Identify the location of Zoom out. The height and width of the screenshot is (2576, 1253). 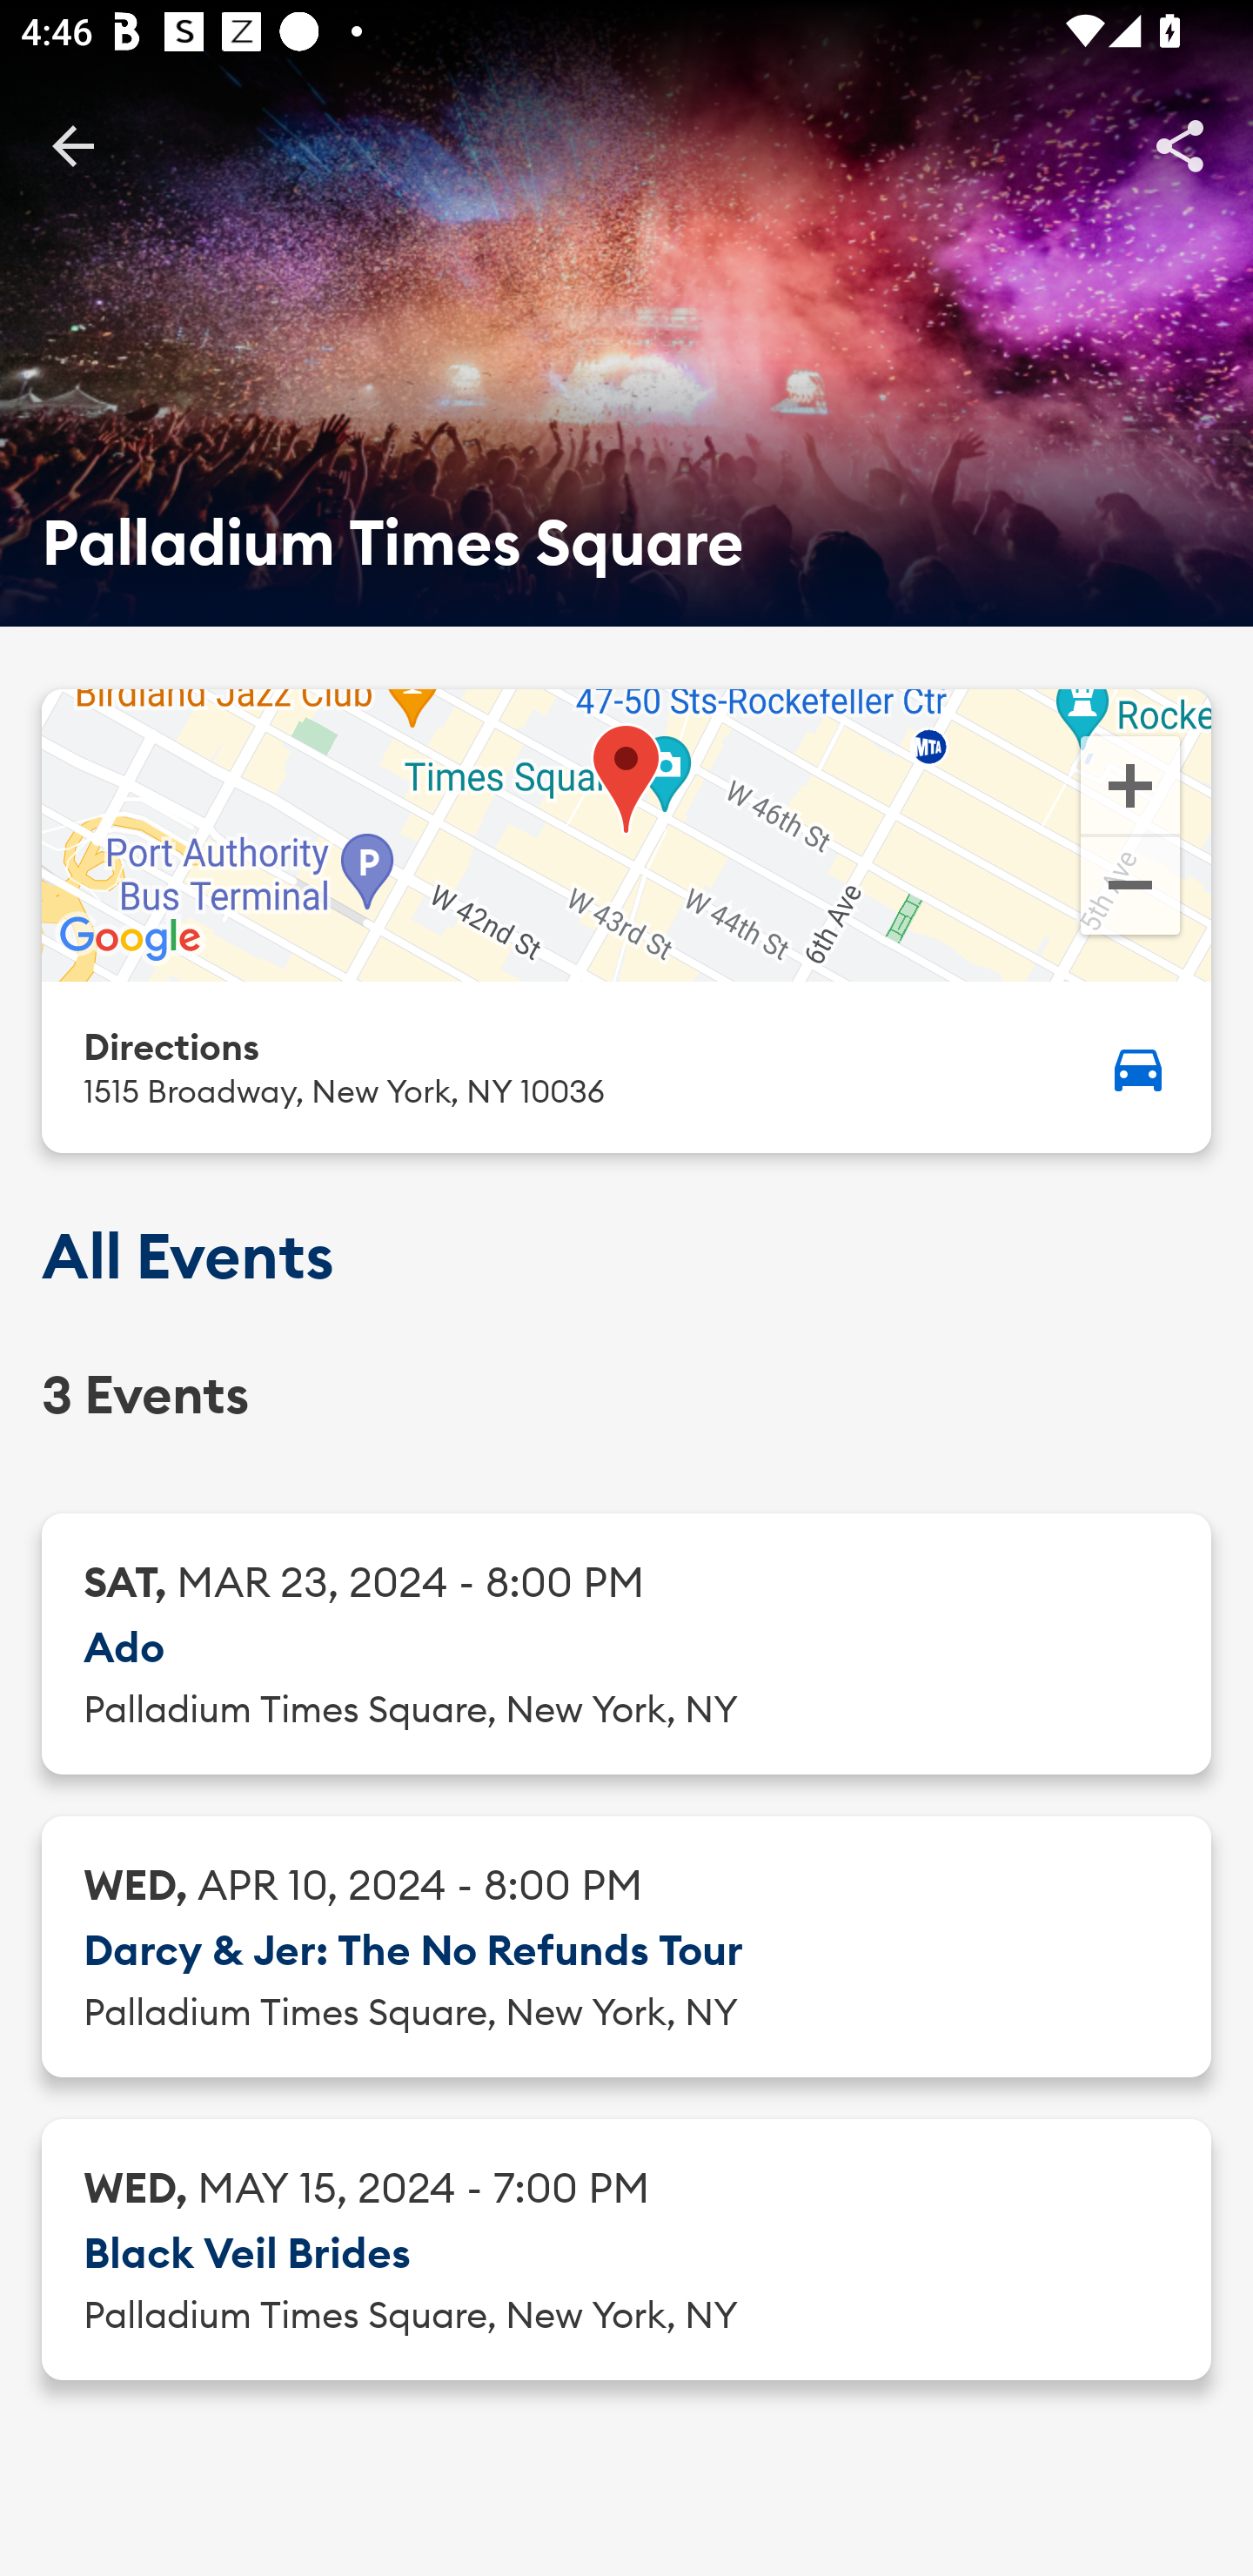
(1129, 889).